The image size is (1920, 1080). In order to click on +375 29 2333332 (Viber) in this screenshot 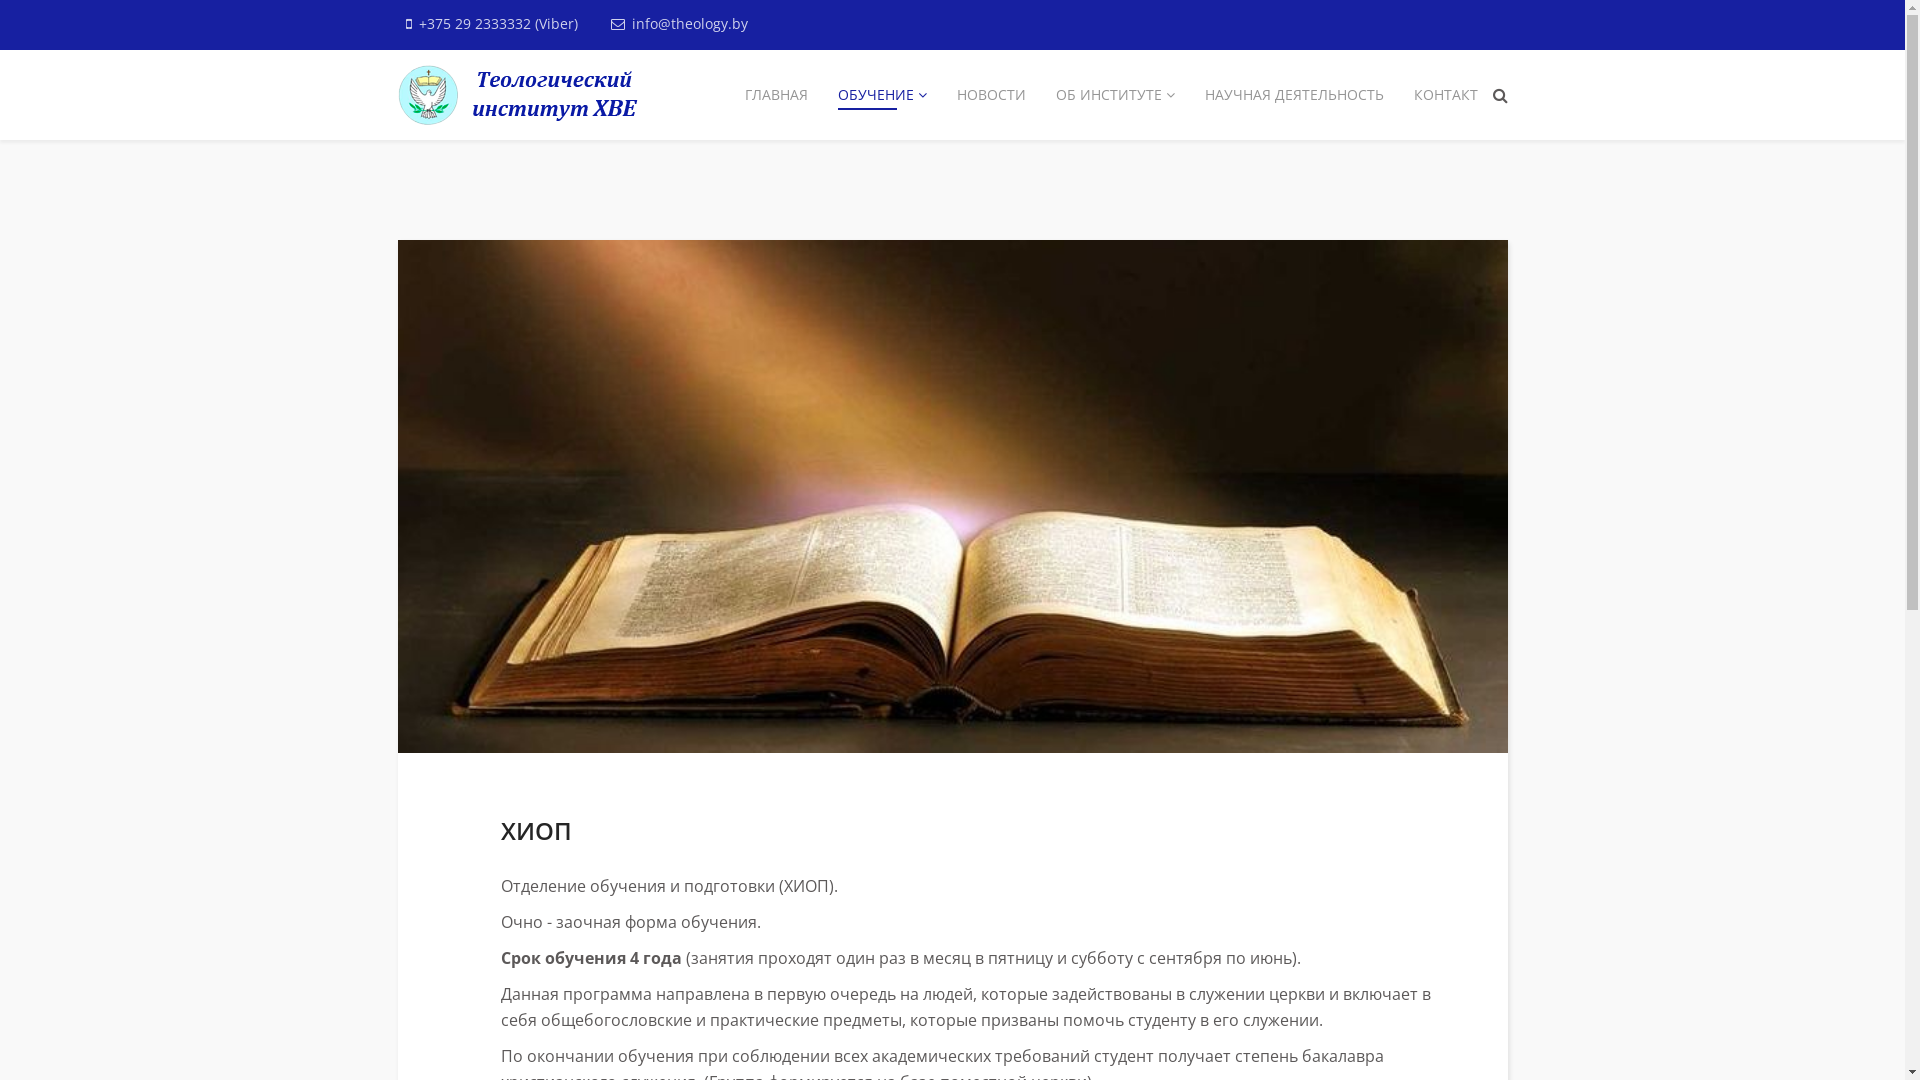, I will do `click(498, 24)`.